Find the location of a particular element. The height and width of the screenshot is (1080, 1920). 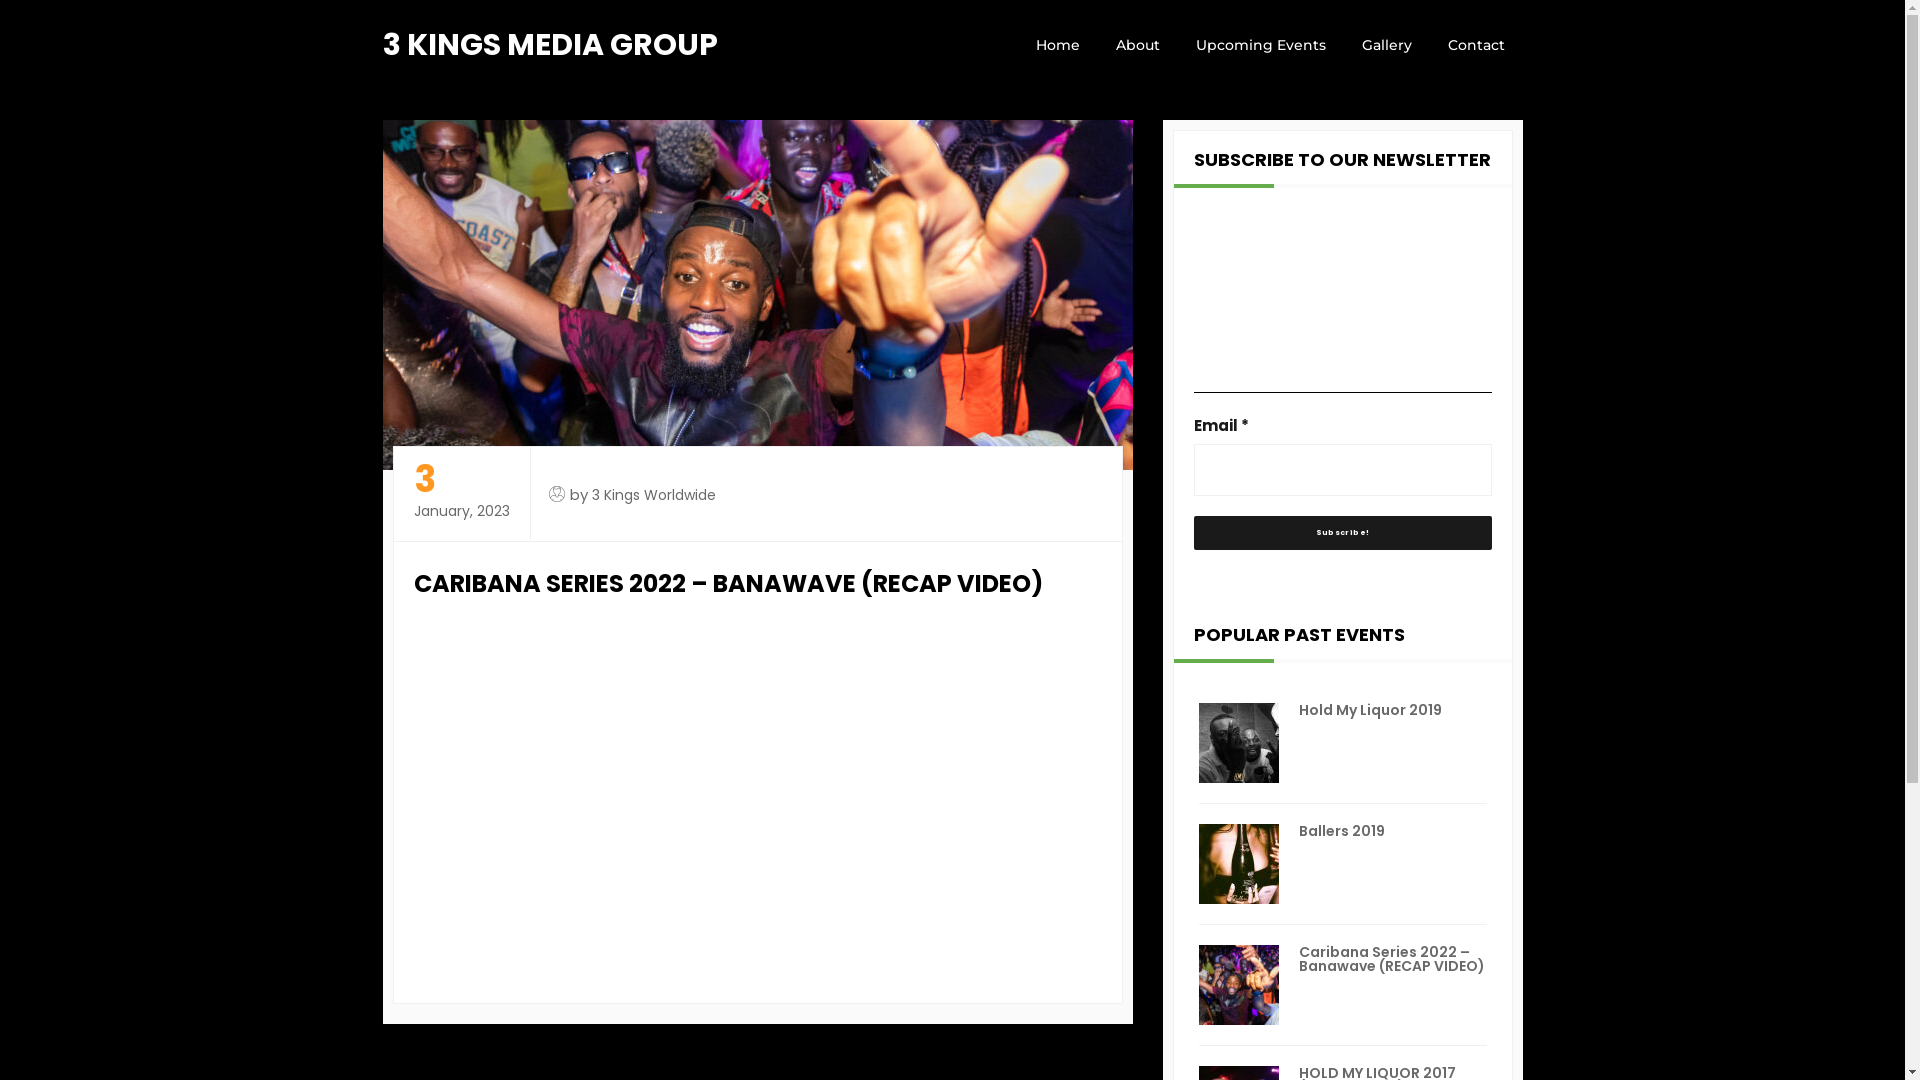

Ballers 2019 is located at coordinates (1341, 831).